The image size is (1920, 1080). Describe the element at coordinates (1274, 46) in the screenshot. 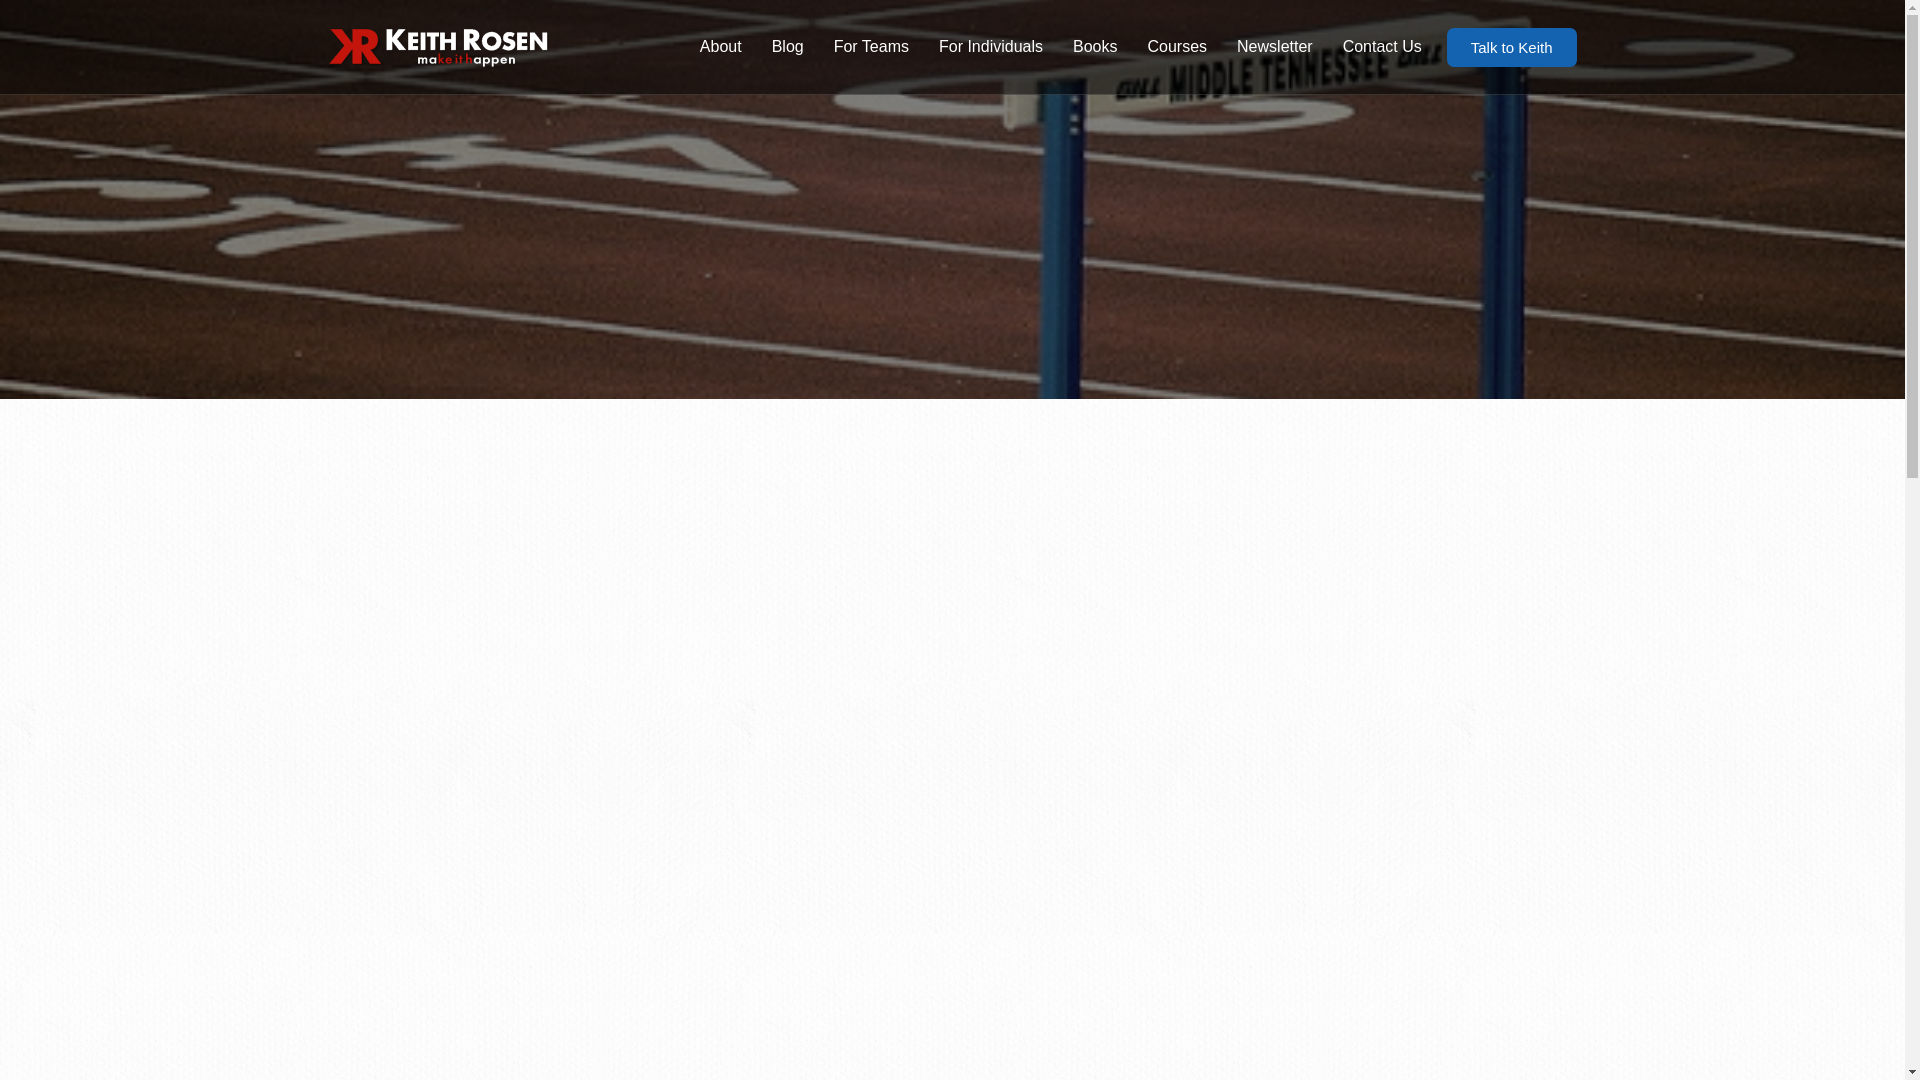

I see `Newsletter` at that location.